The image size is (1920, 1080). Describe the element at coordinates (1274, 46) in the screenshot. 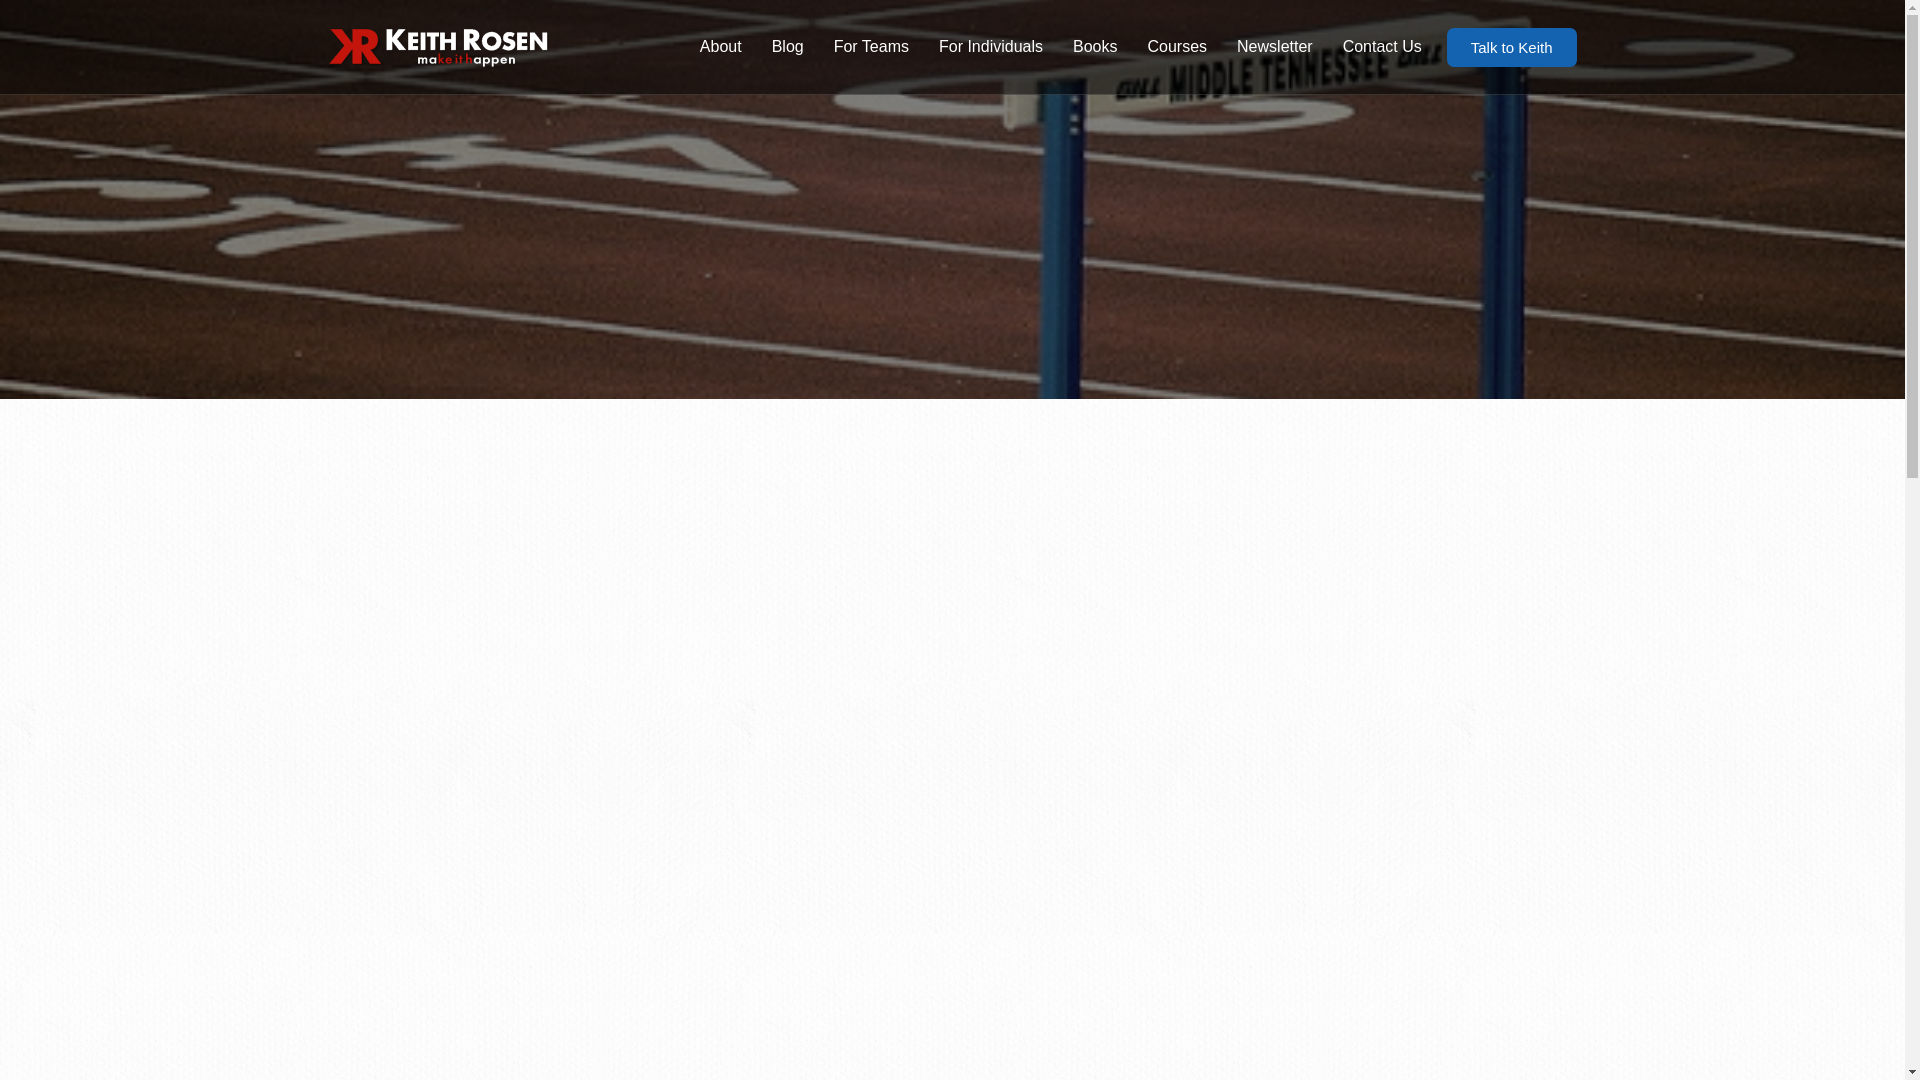

I see `Newsletter` at that location.